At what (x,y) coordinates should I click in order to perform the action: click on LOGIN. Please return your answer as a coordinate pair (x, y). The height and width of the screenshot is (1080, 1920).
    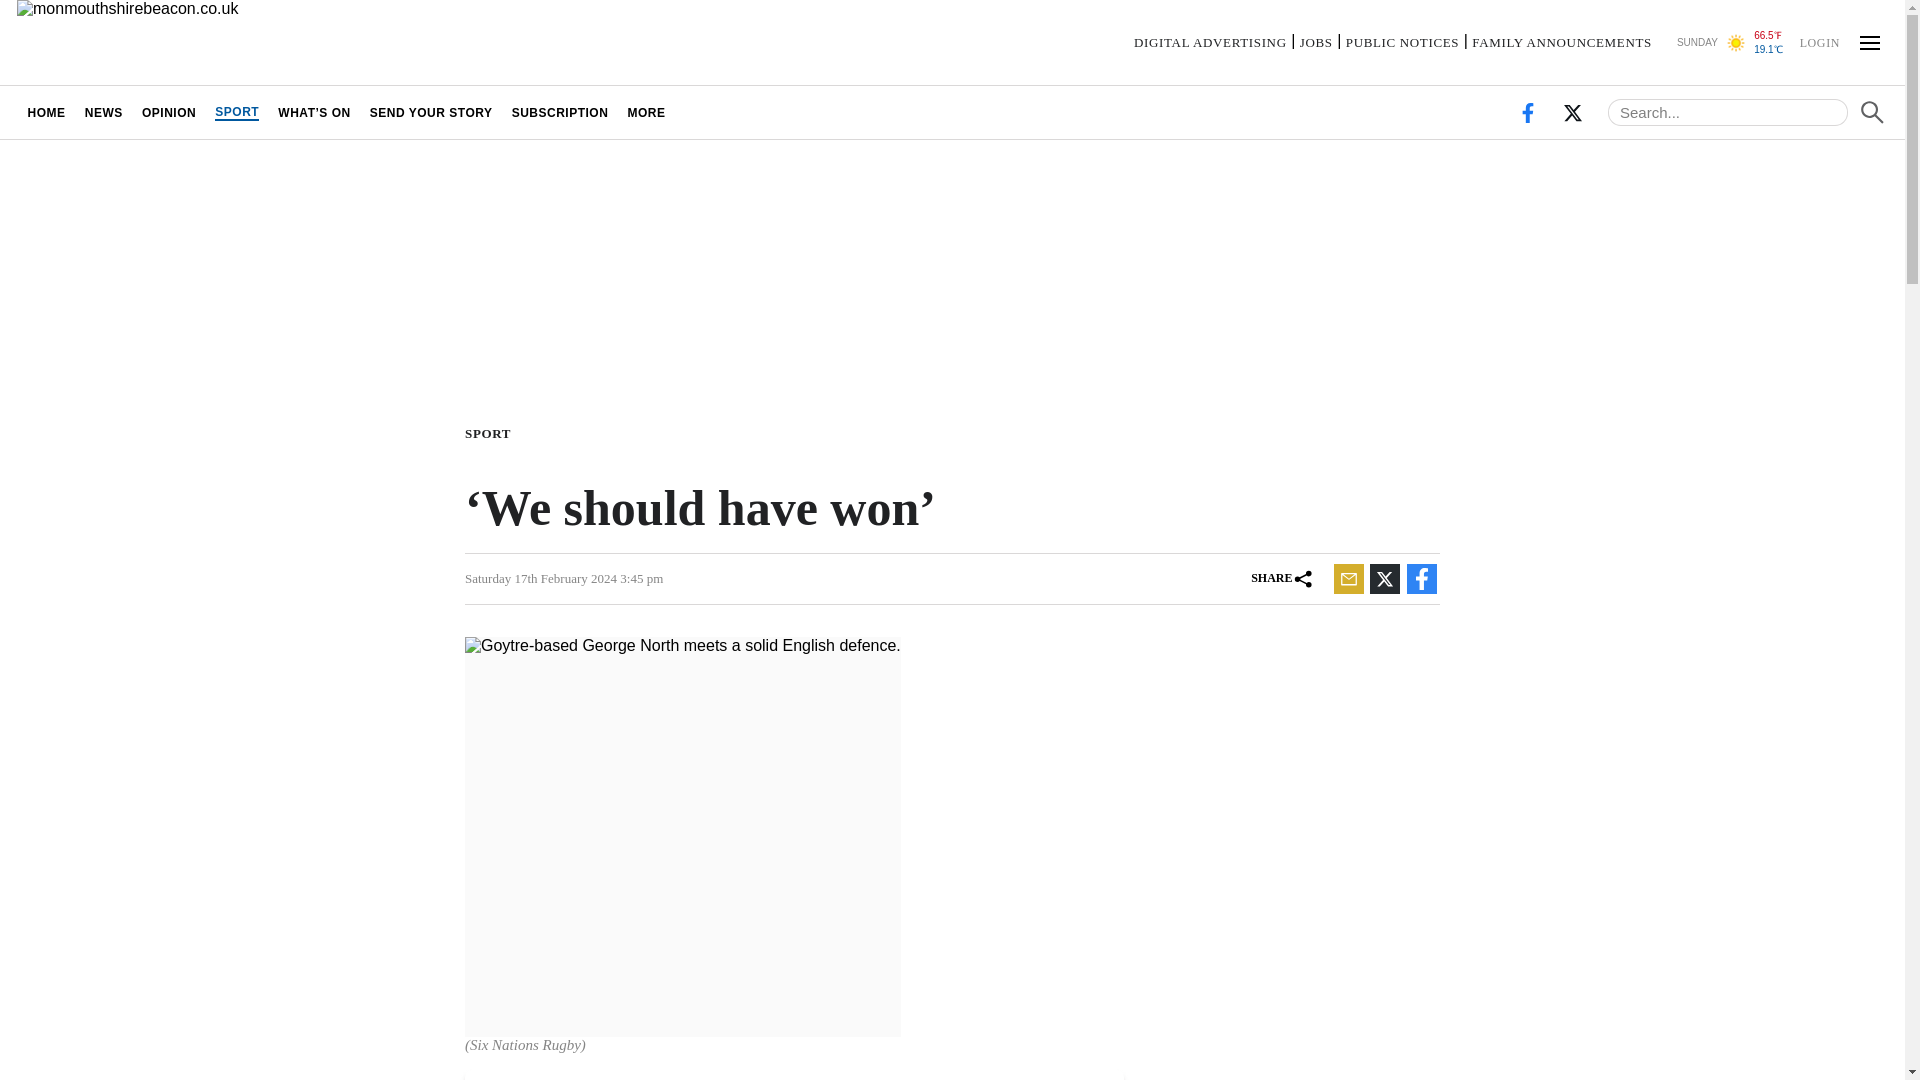
    Looking at the image, I should click on (1819, 41).